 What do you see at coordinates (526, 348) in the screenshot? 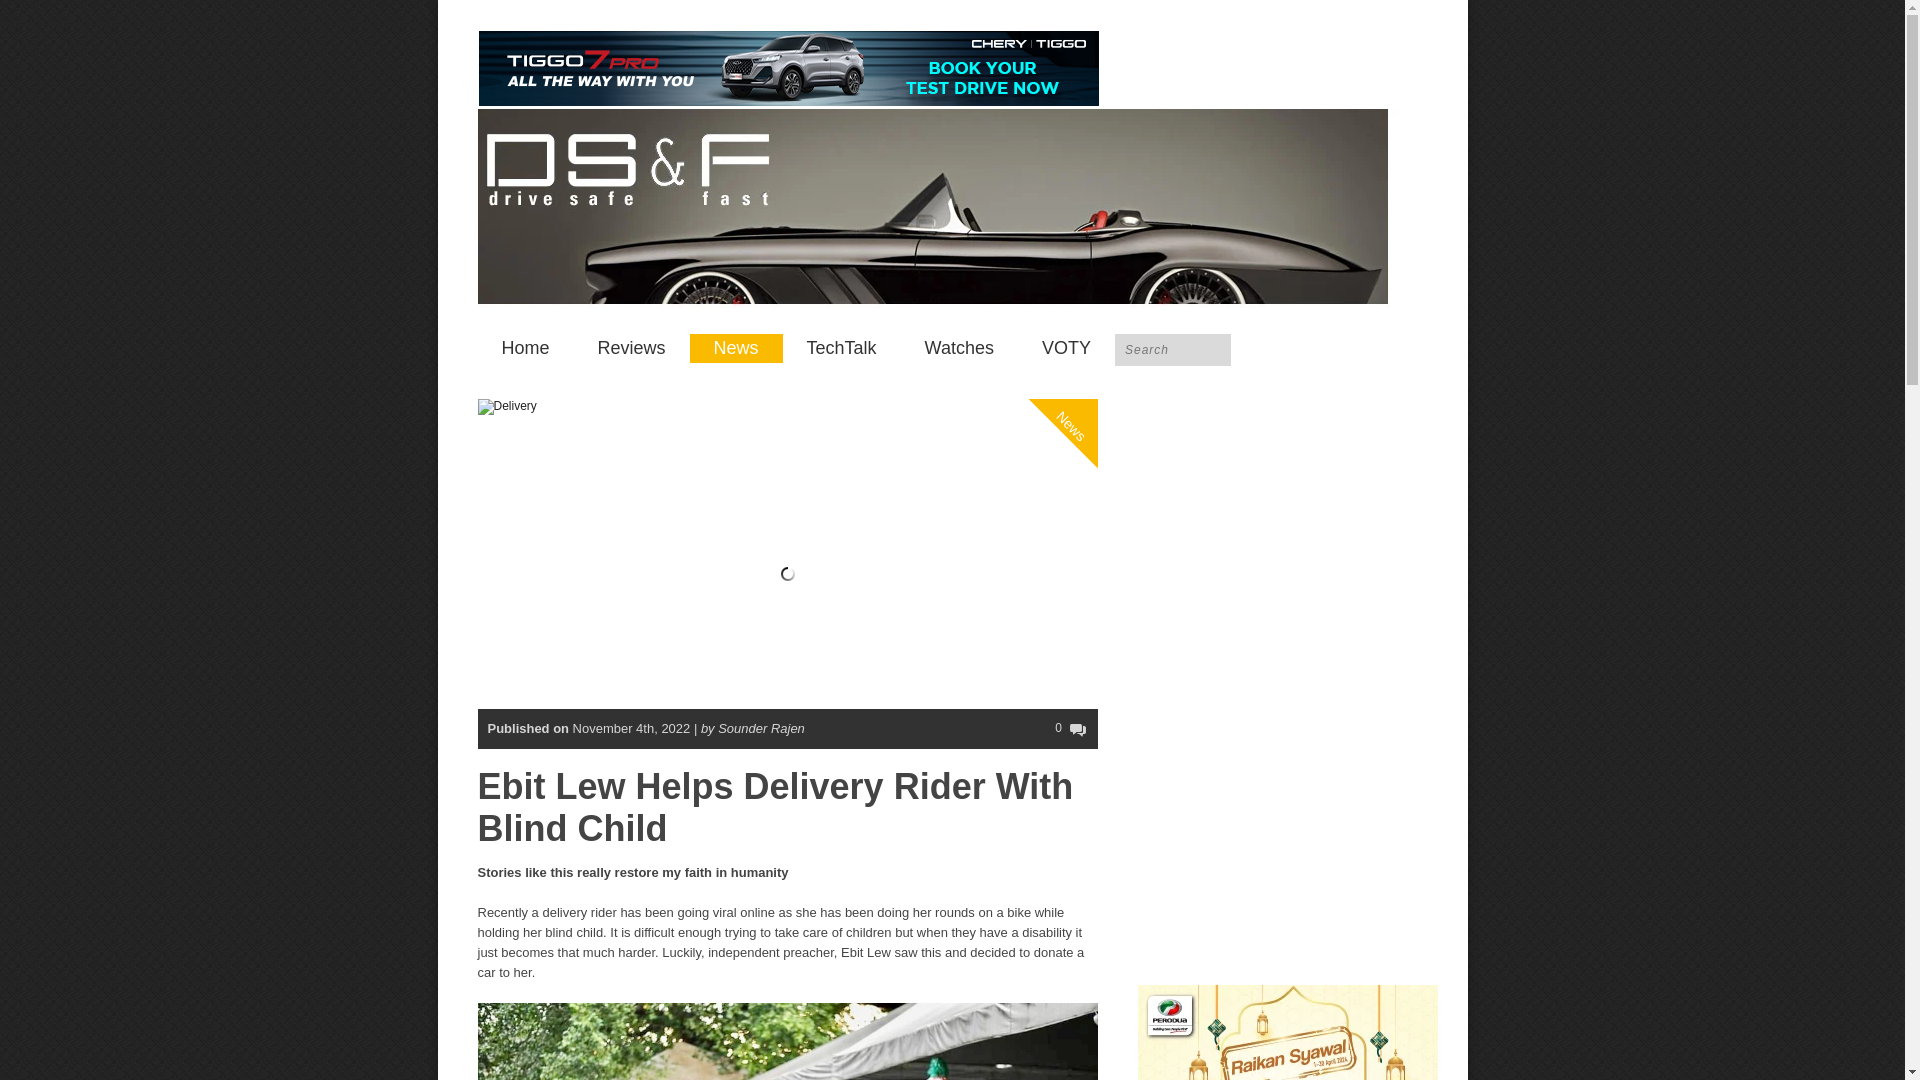
I see `Home` at bounding box center [526, 348].